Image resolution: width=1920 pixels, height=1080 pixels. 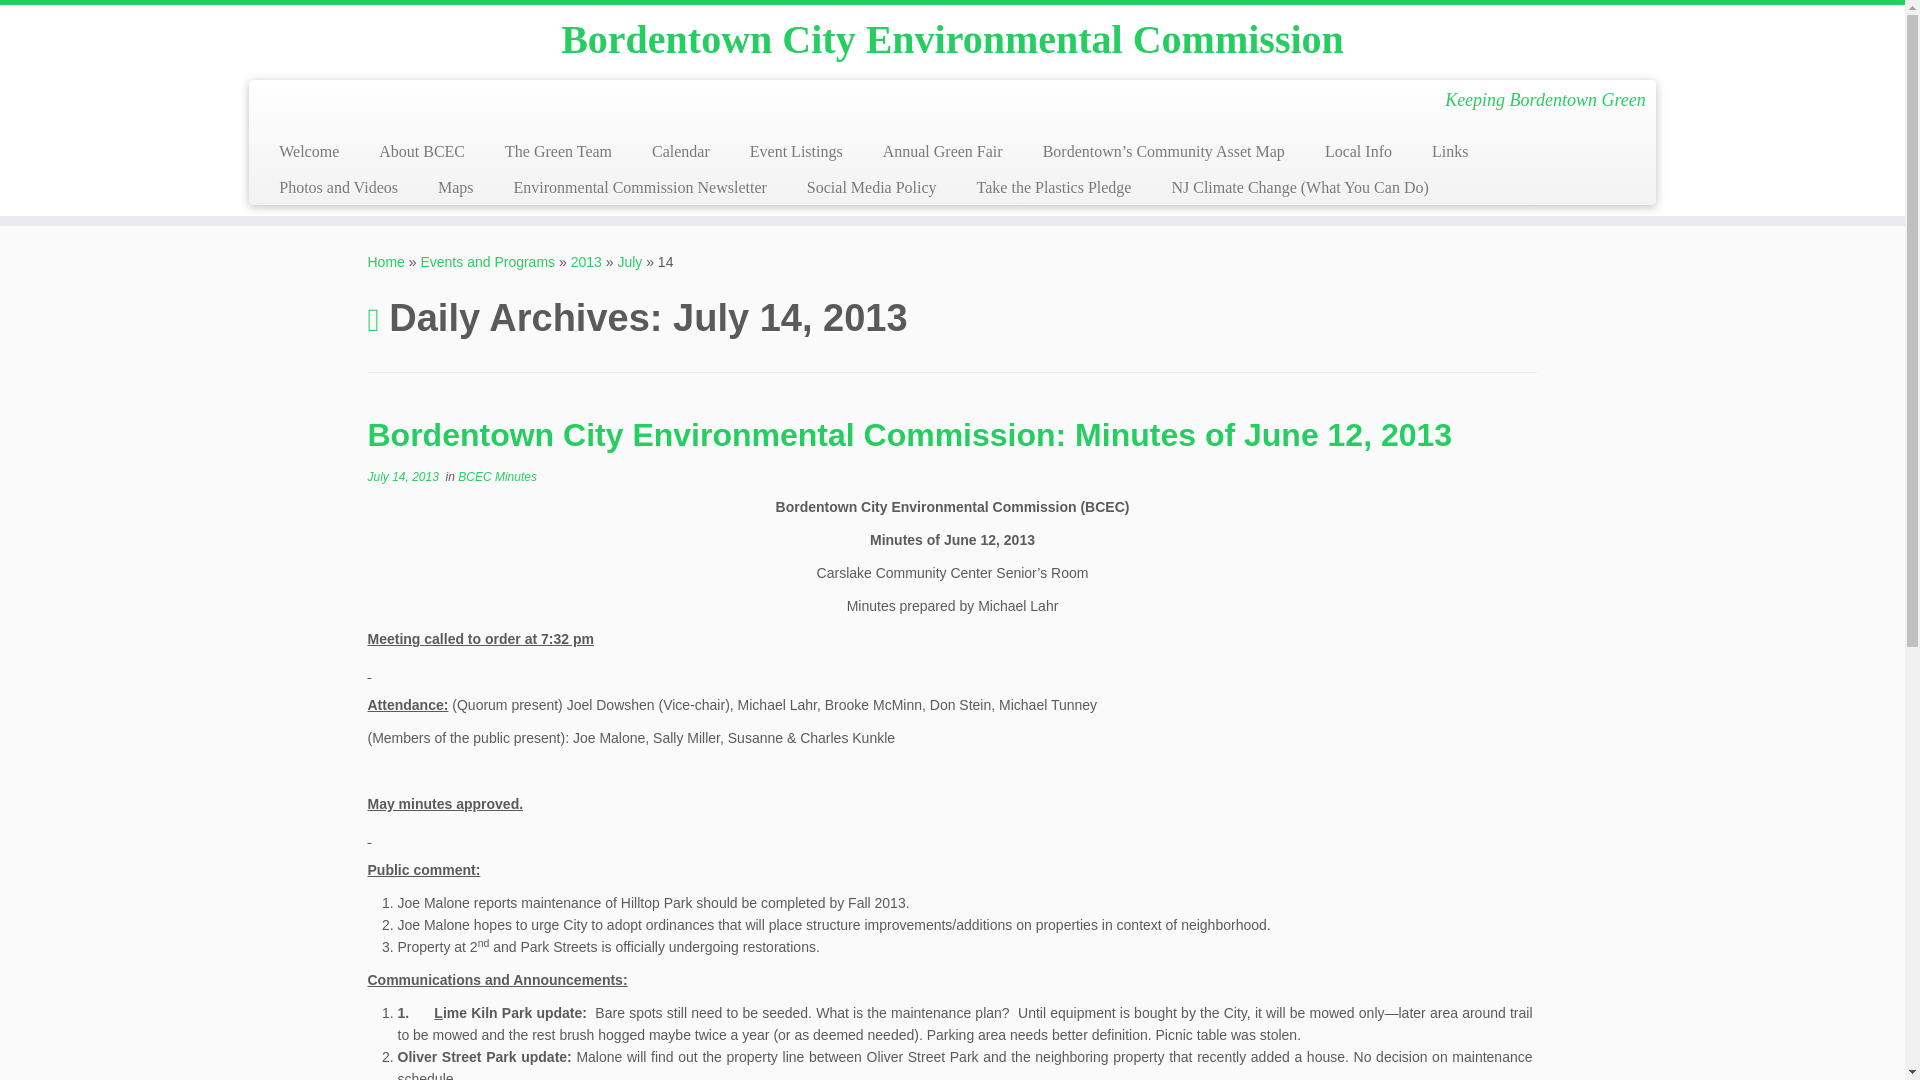 I want to click on BCEC Minutes, so click(x=498, y=476).